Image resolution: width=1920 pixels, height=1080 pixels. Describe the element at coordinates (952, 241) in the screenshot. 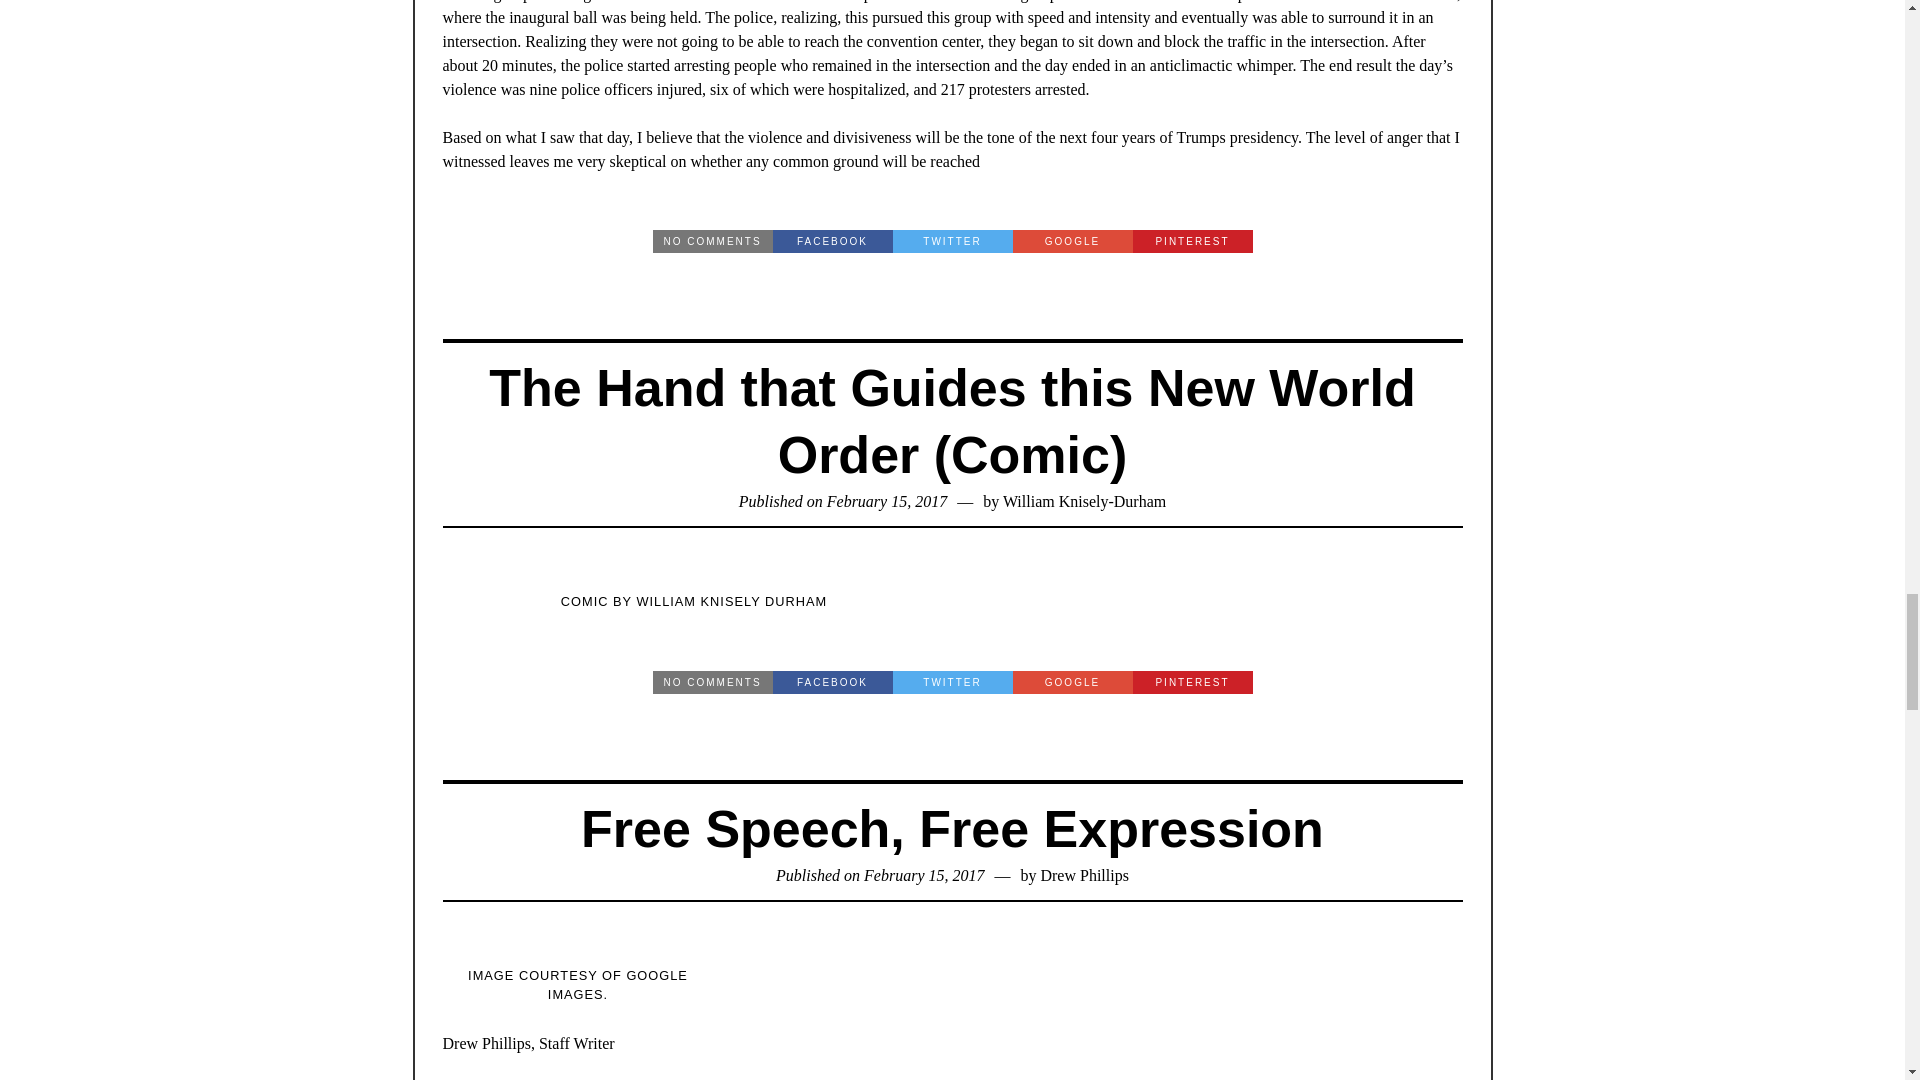

I see `Twitter` at that location.